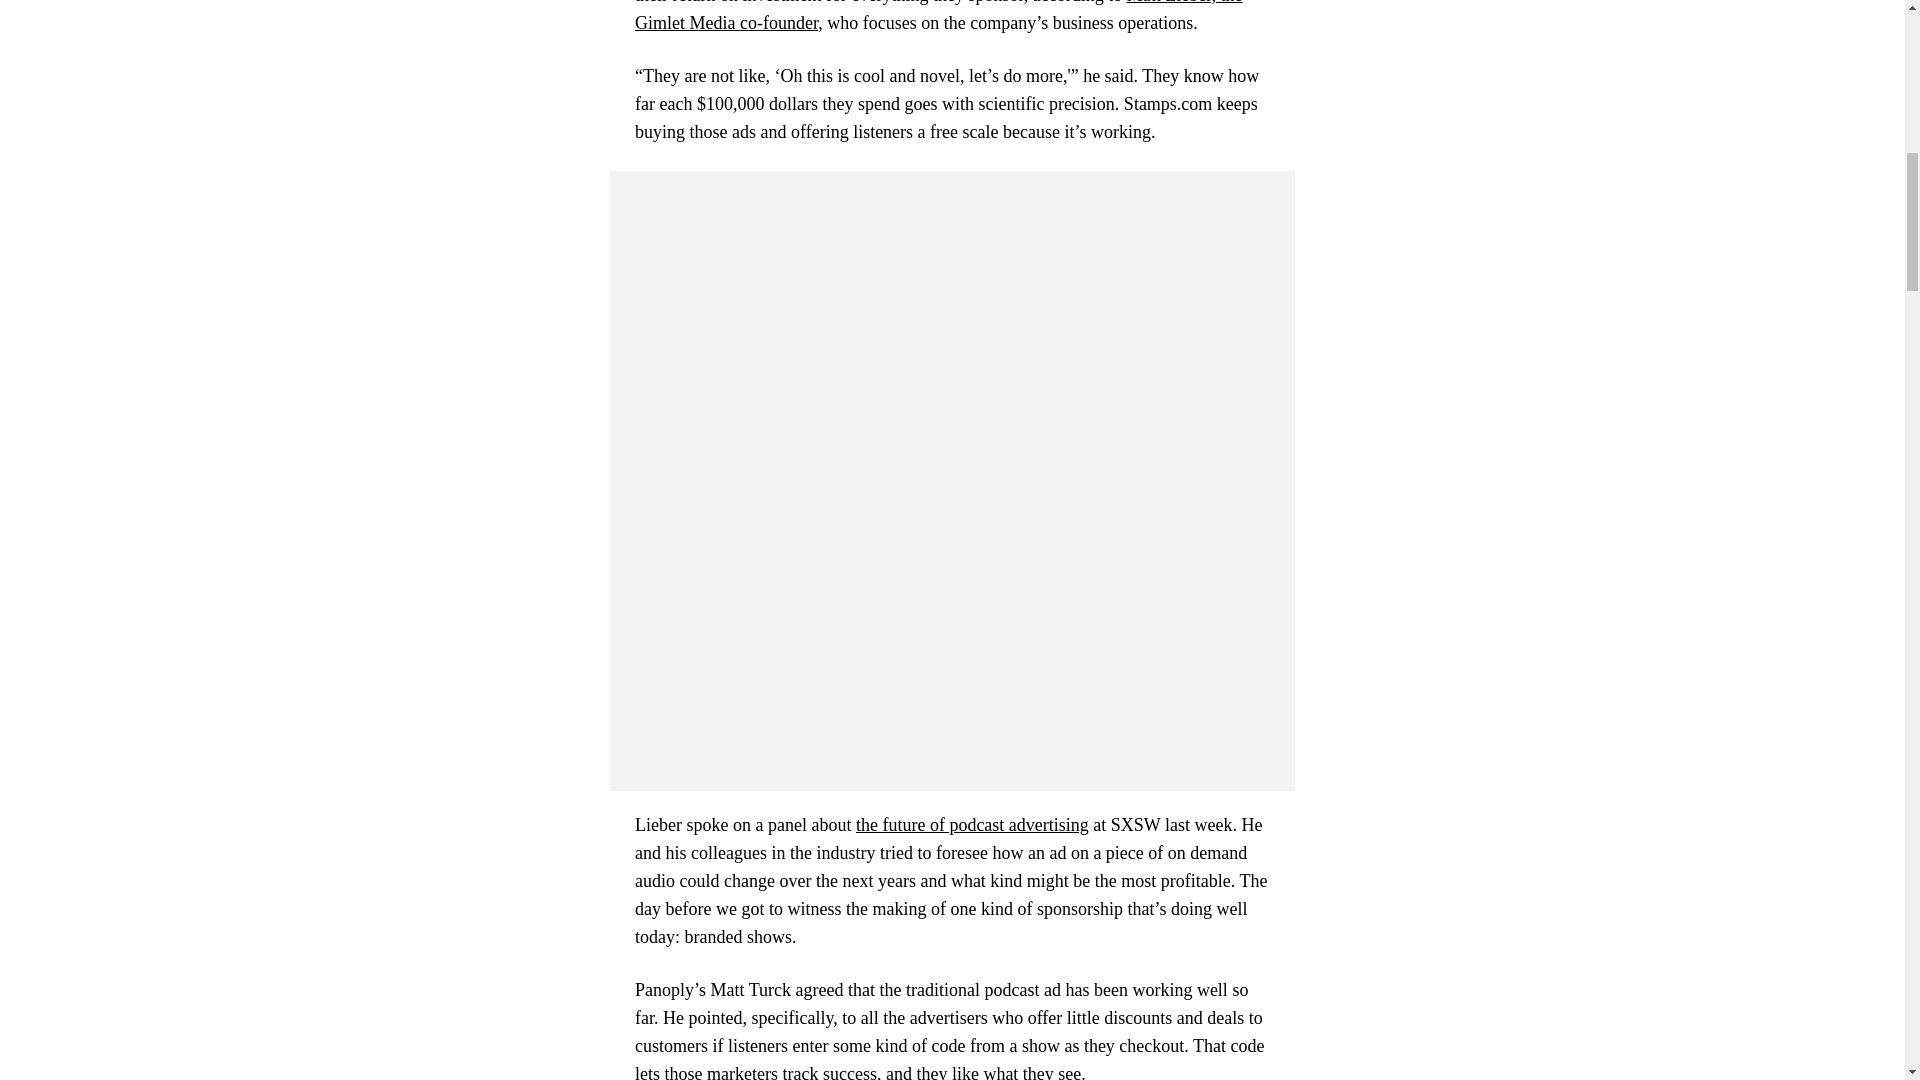  I want to click on Matt Lieber, the Gimlet Media co-founder, so click(938, 16).